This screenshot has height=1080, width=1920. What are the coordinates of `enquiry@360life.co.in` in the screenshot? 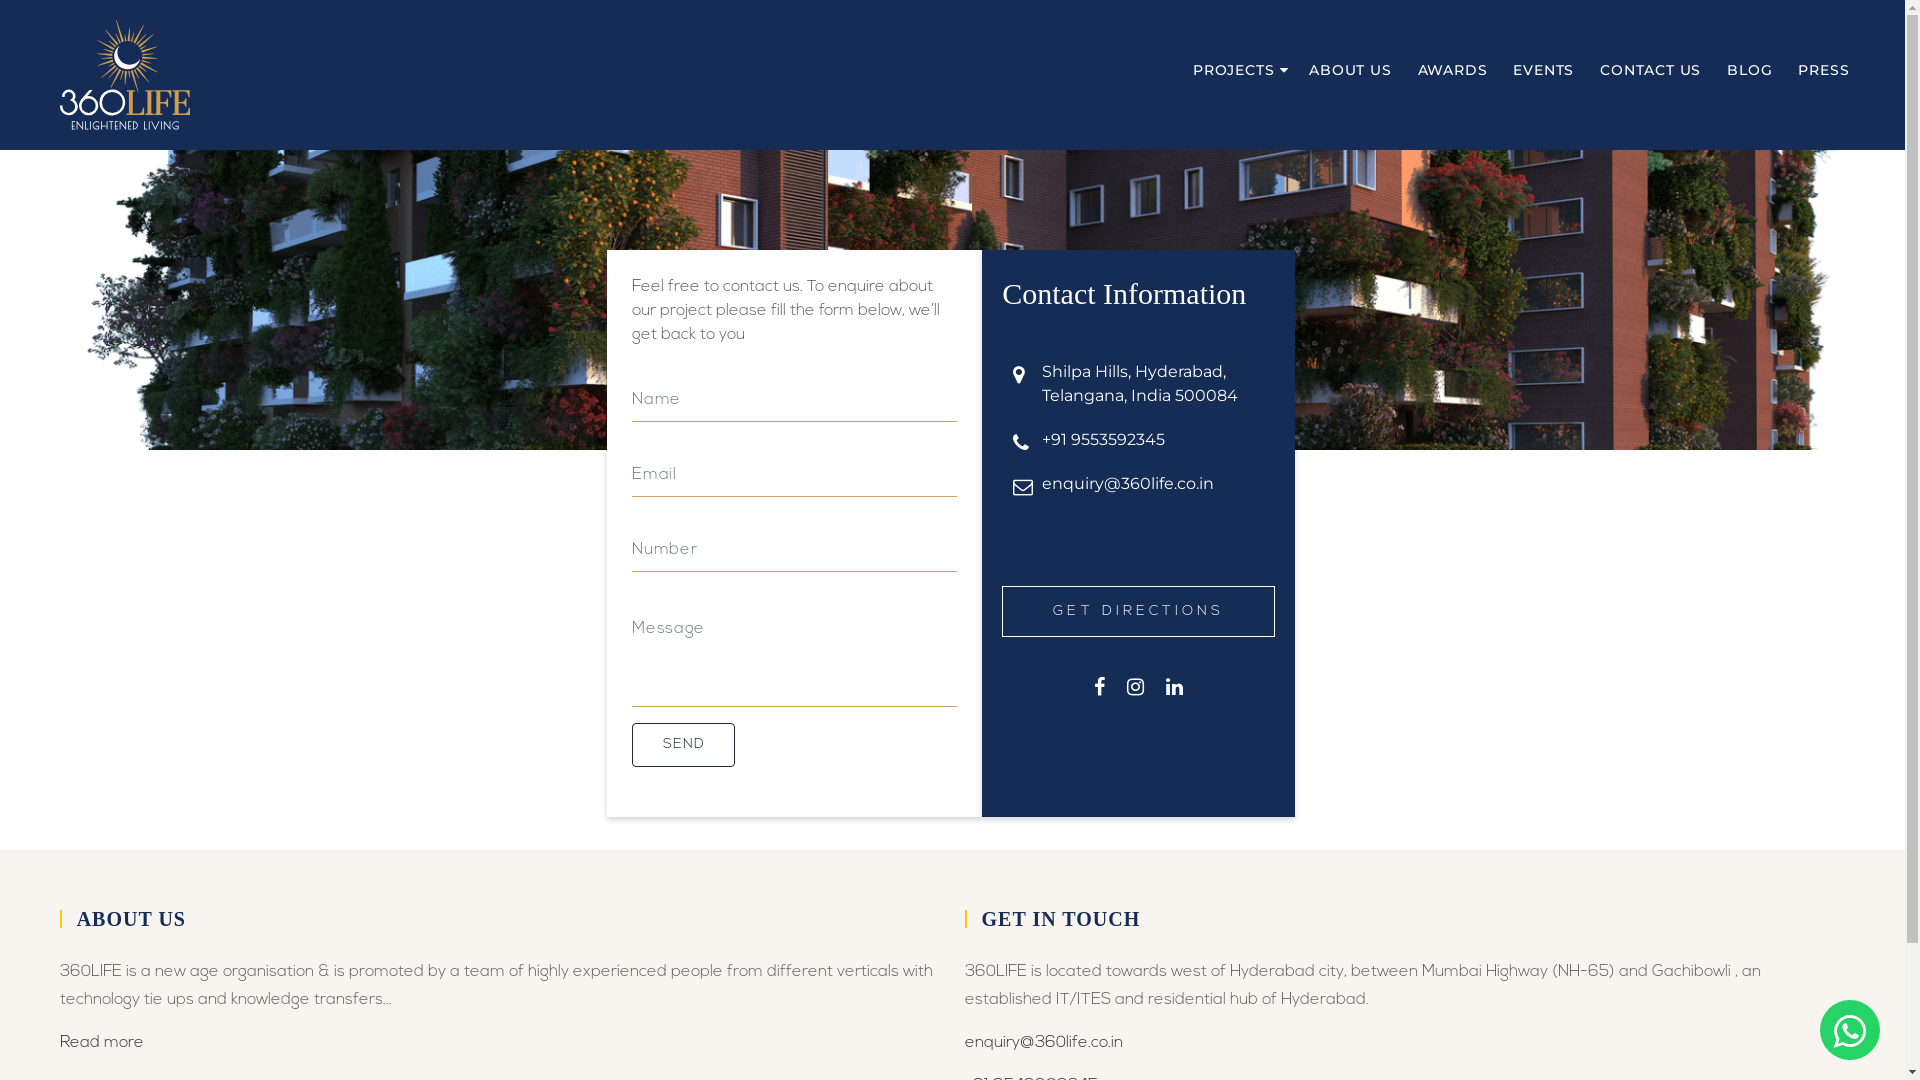 It's located at (1128, 484).